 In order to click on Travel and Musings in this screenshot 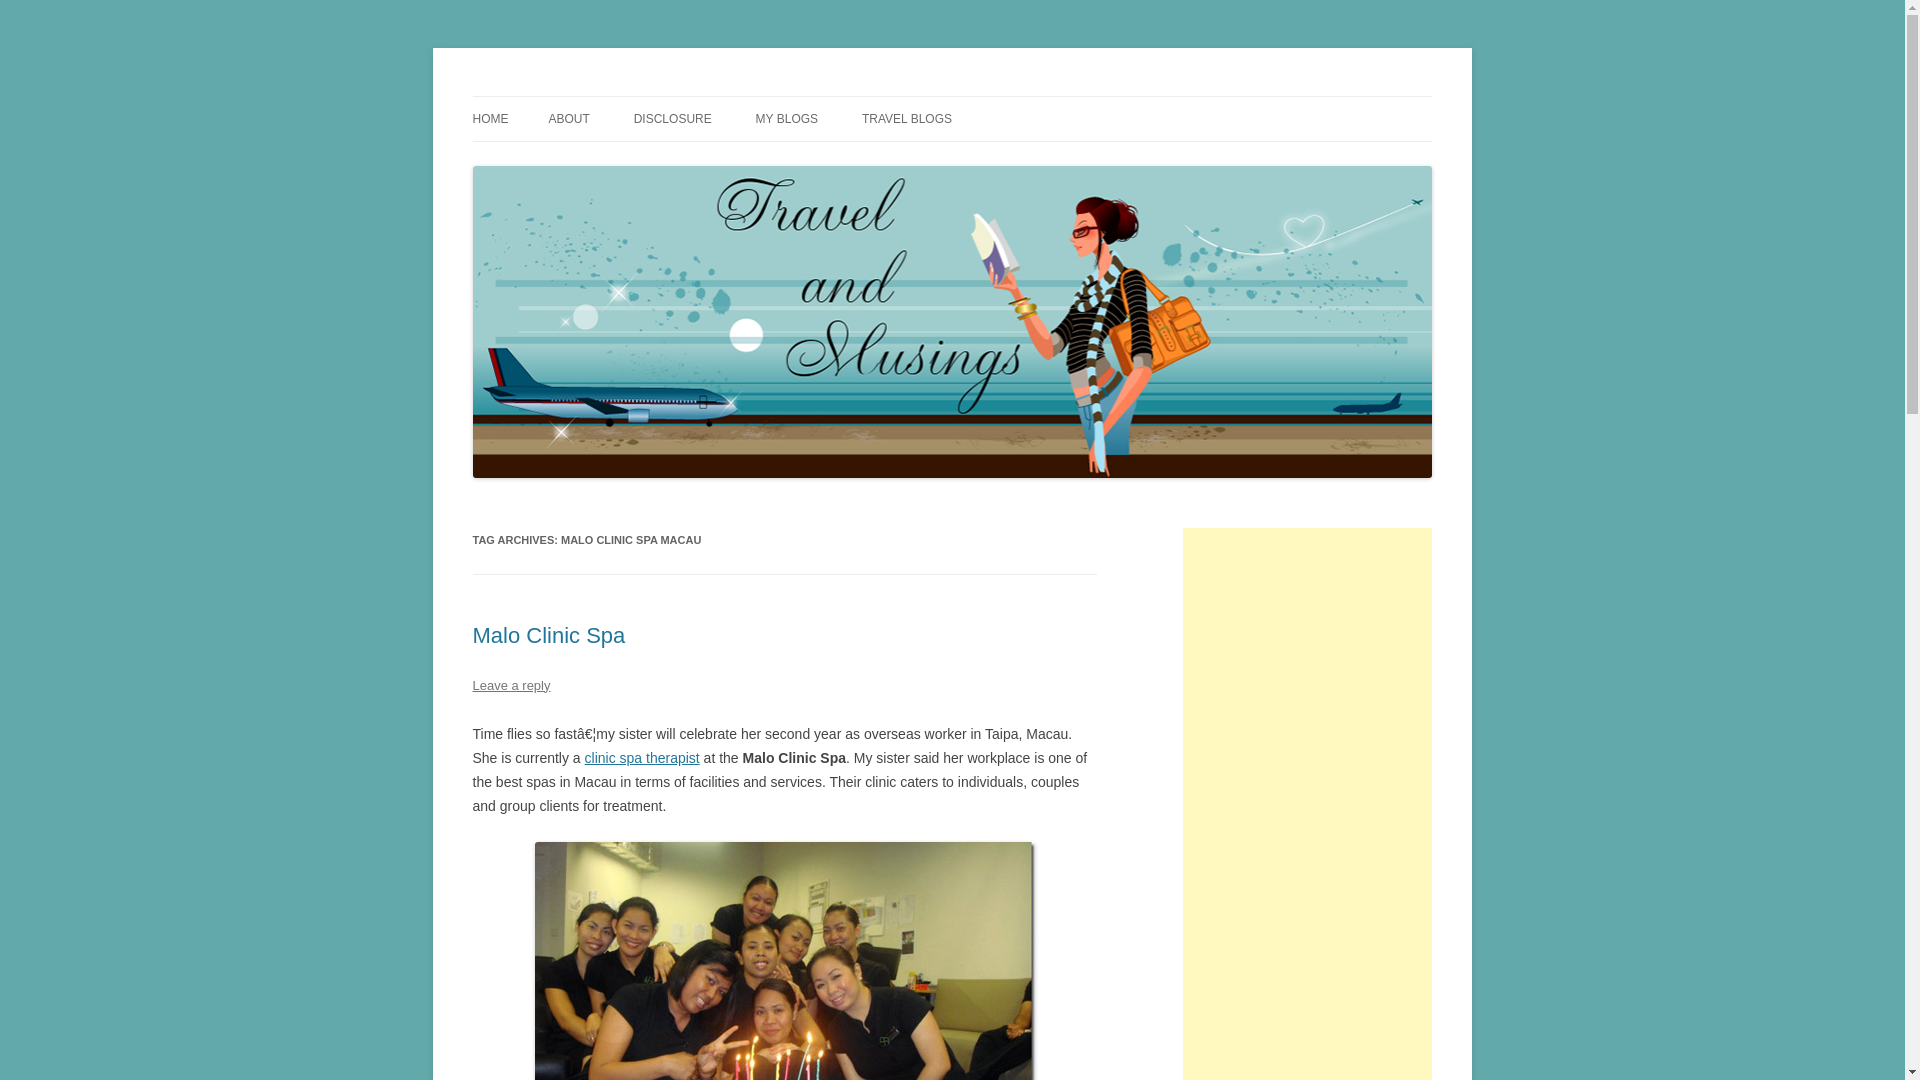, I will do `click(592, 96)`.